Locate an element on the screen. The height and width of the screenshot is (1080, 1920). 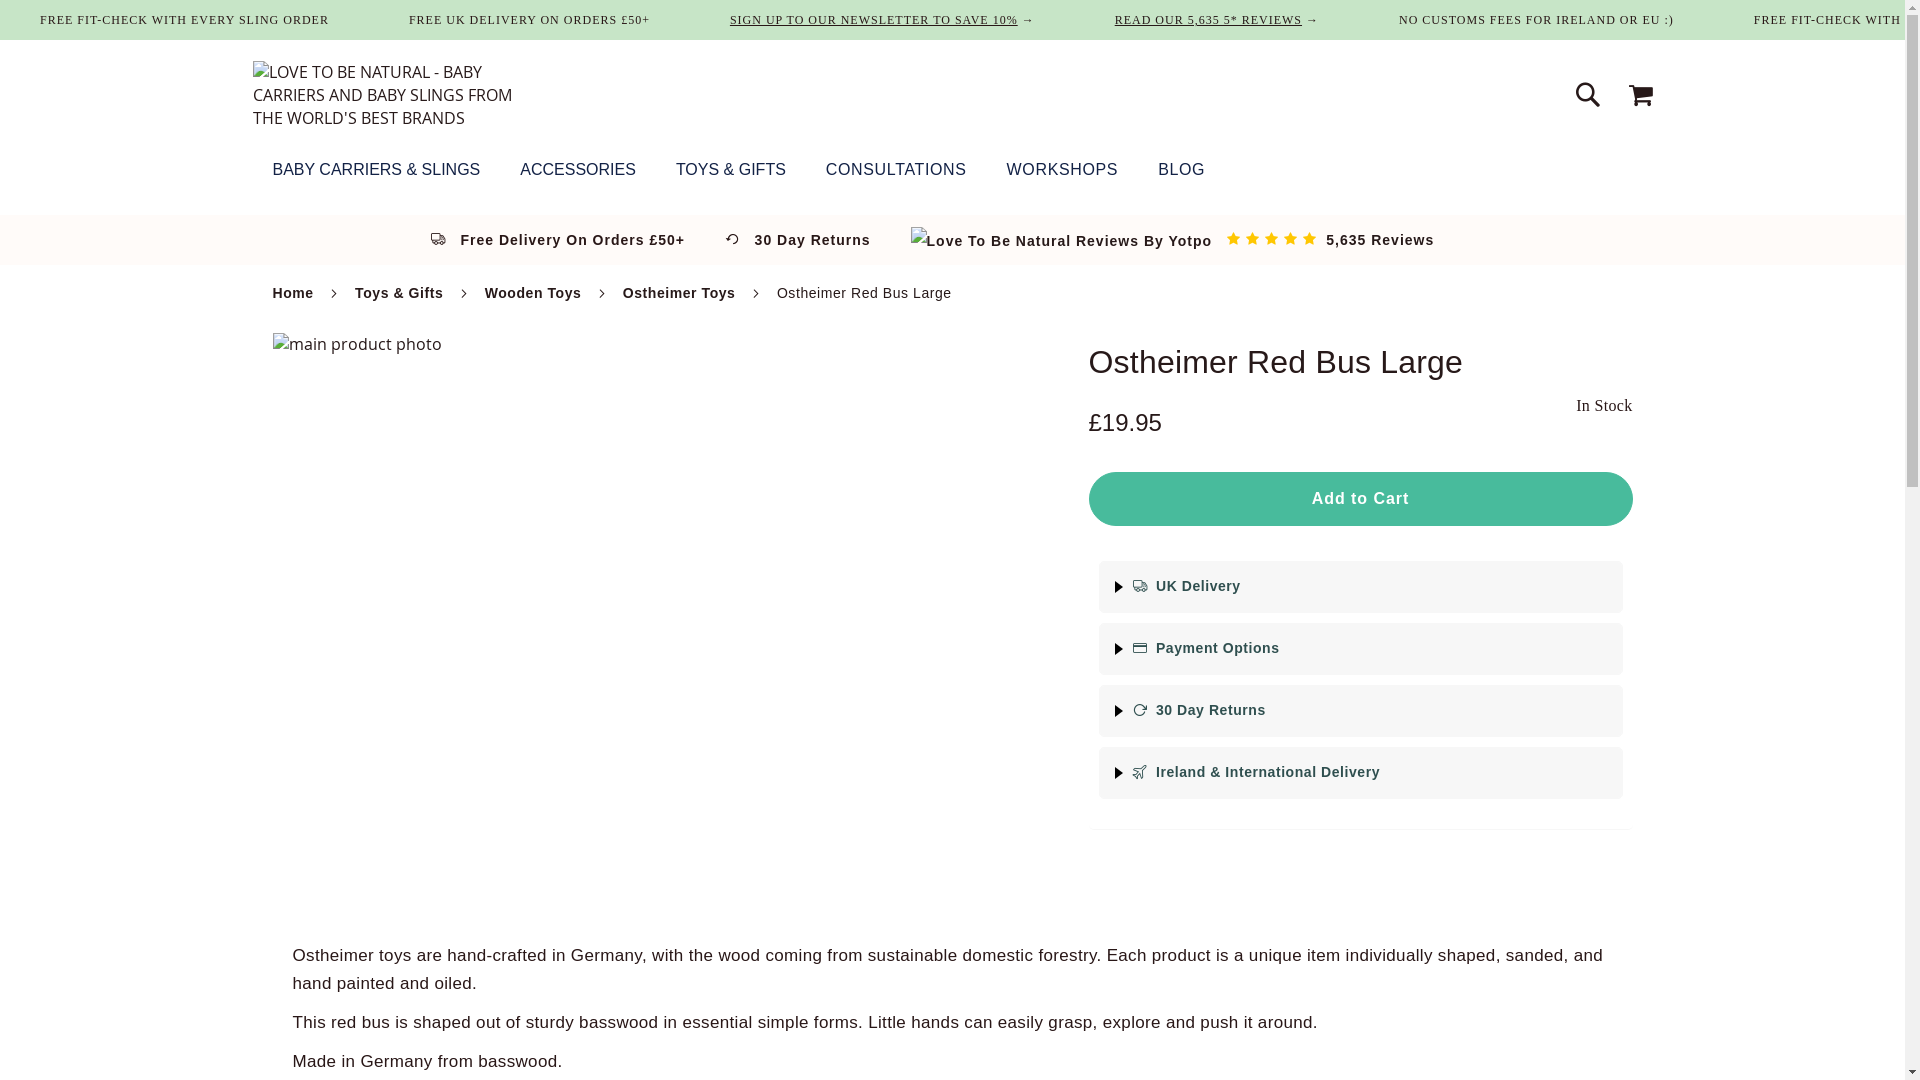
Go to Home Page is located at coordinates (292, 293).